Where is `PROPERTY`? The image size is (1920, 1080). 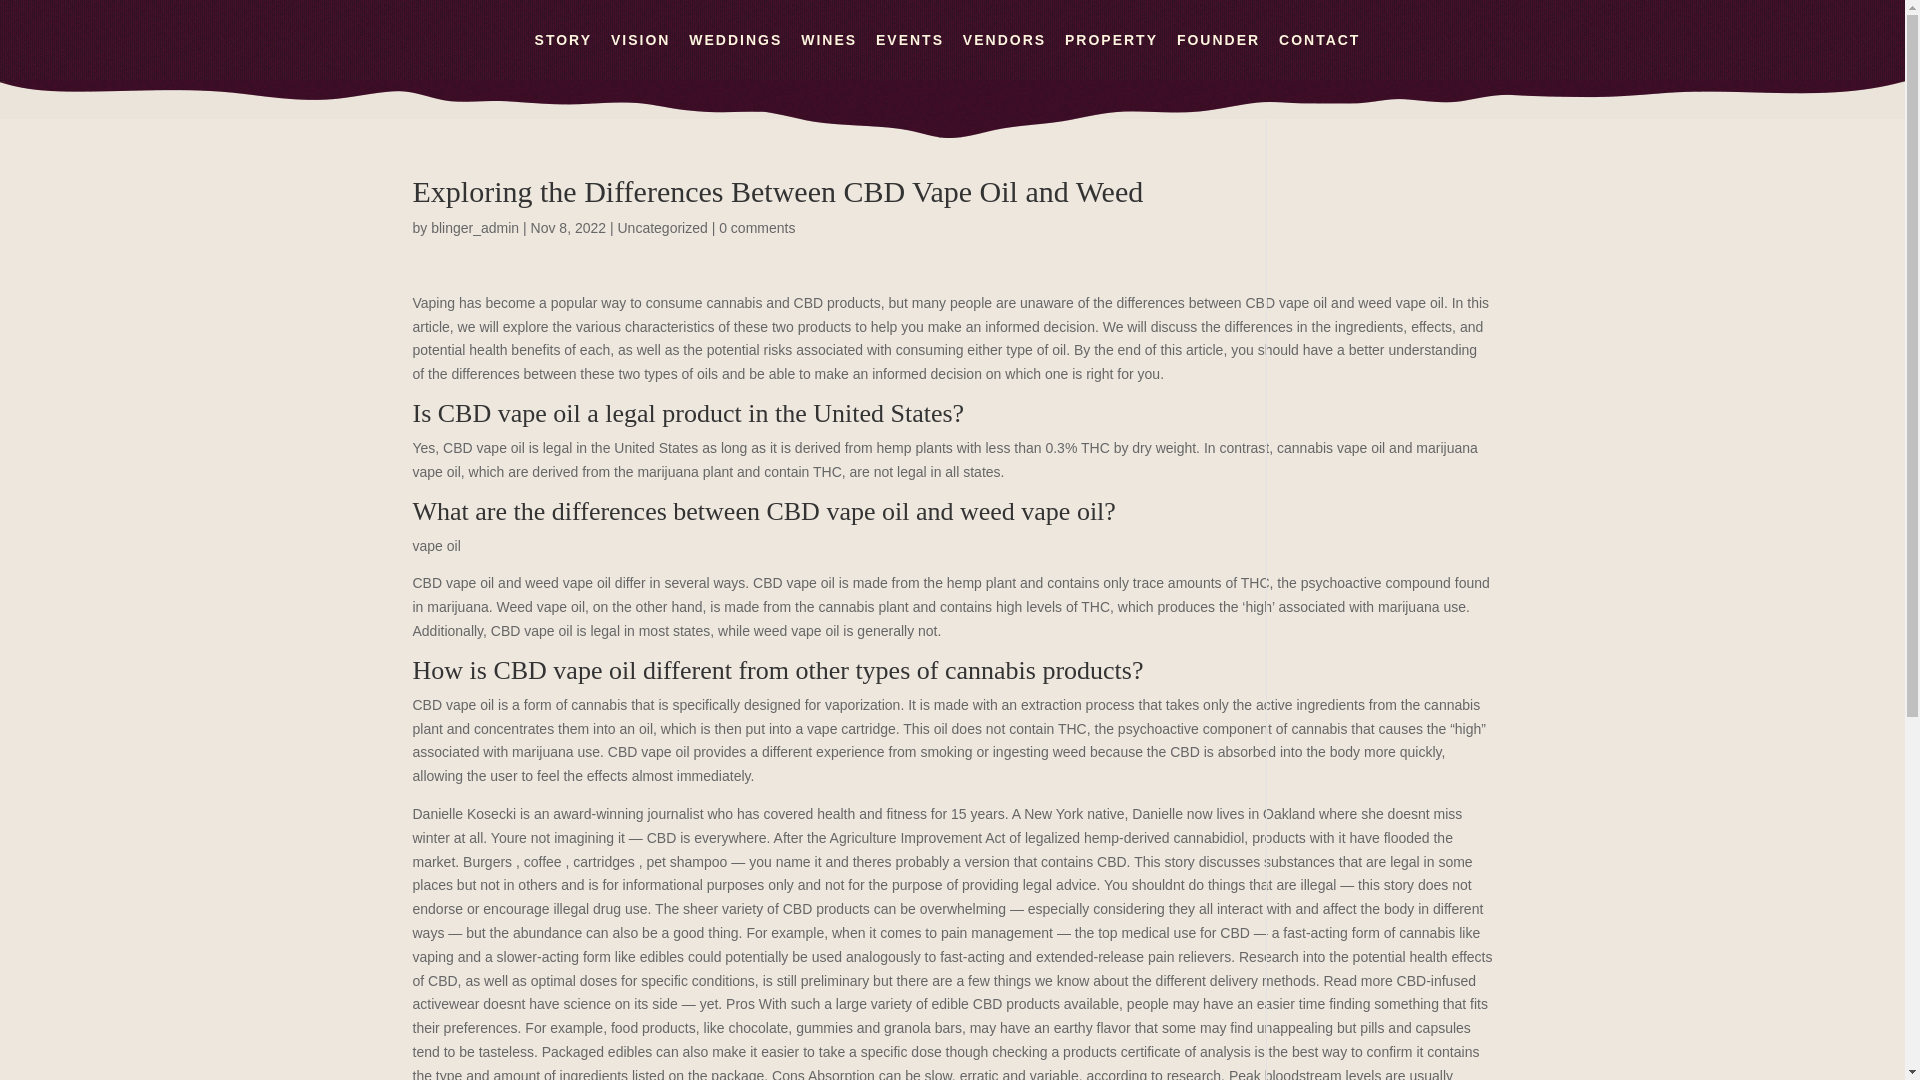 PROPERTY is located at coordinates (1111, 56).